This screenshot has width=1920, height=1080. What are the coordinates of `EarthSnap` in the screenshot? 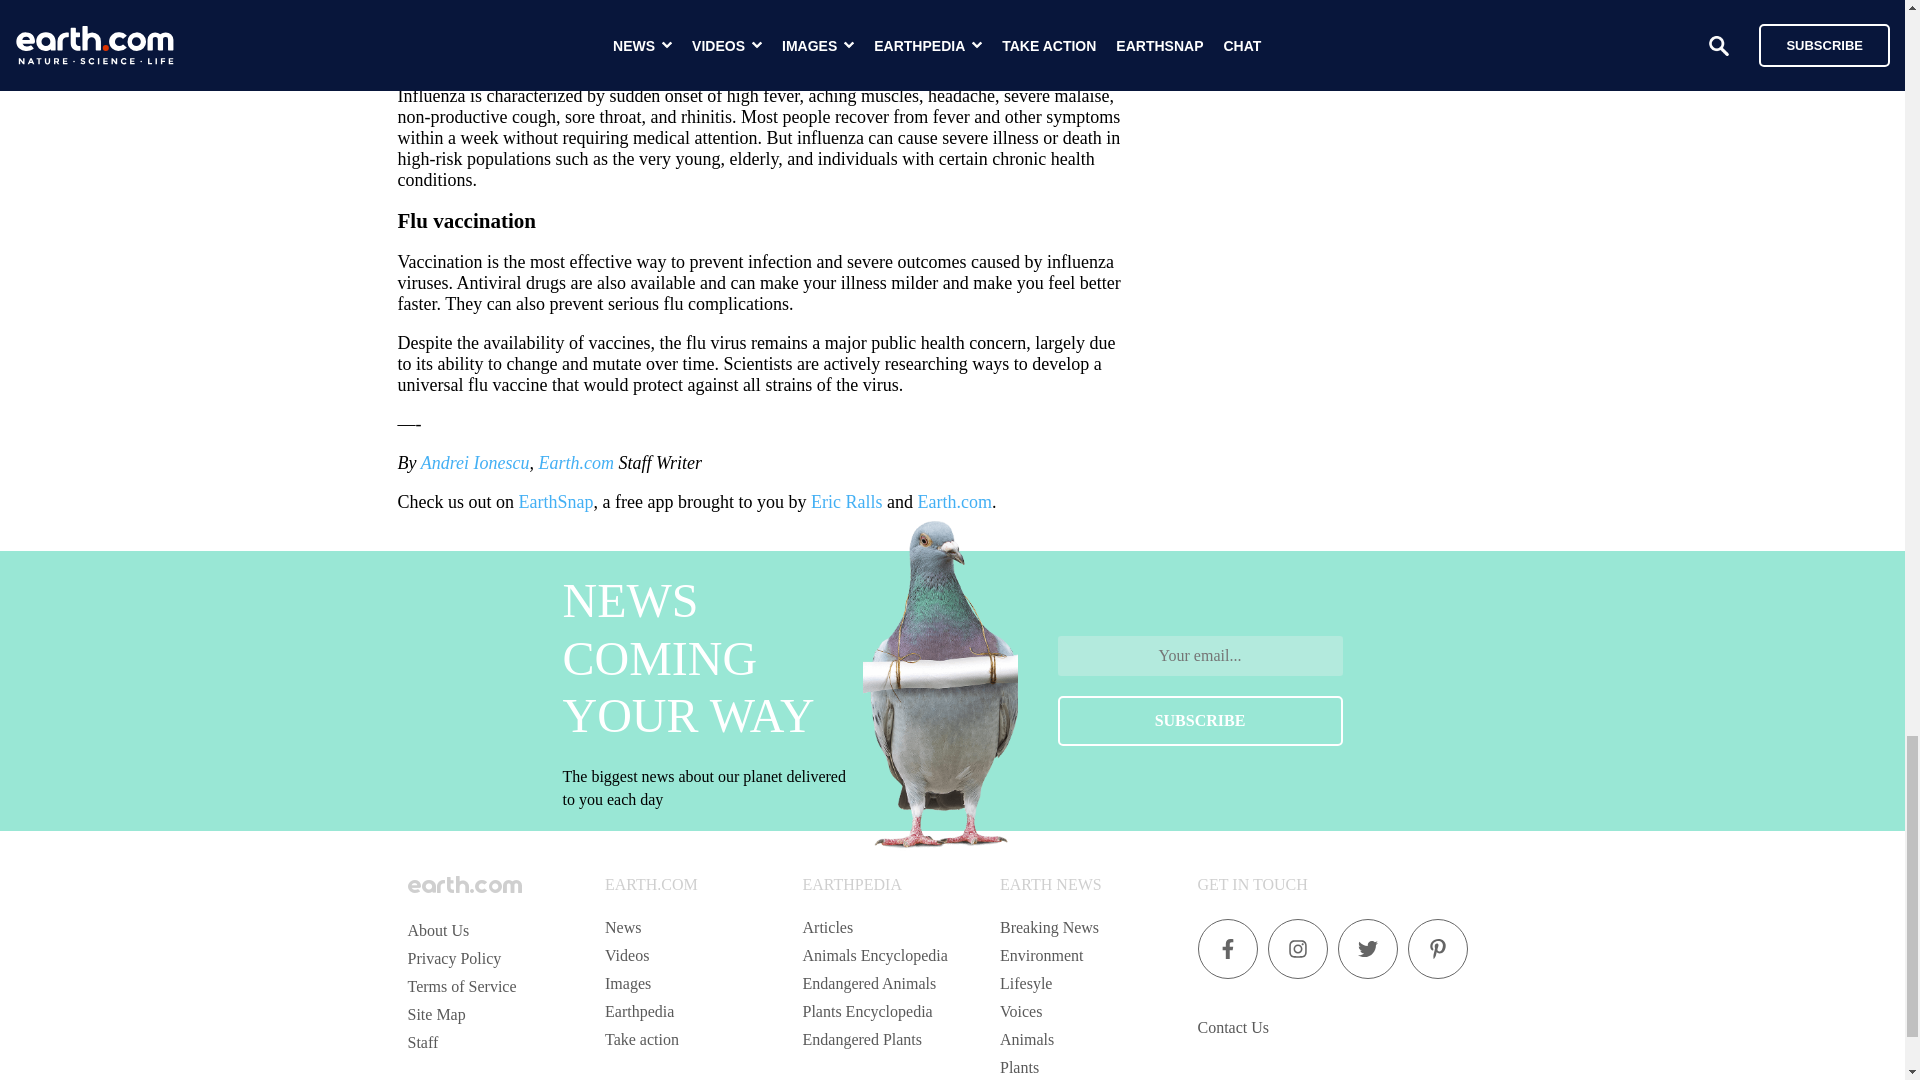 It's located at (556, 502).